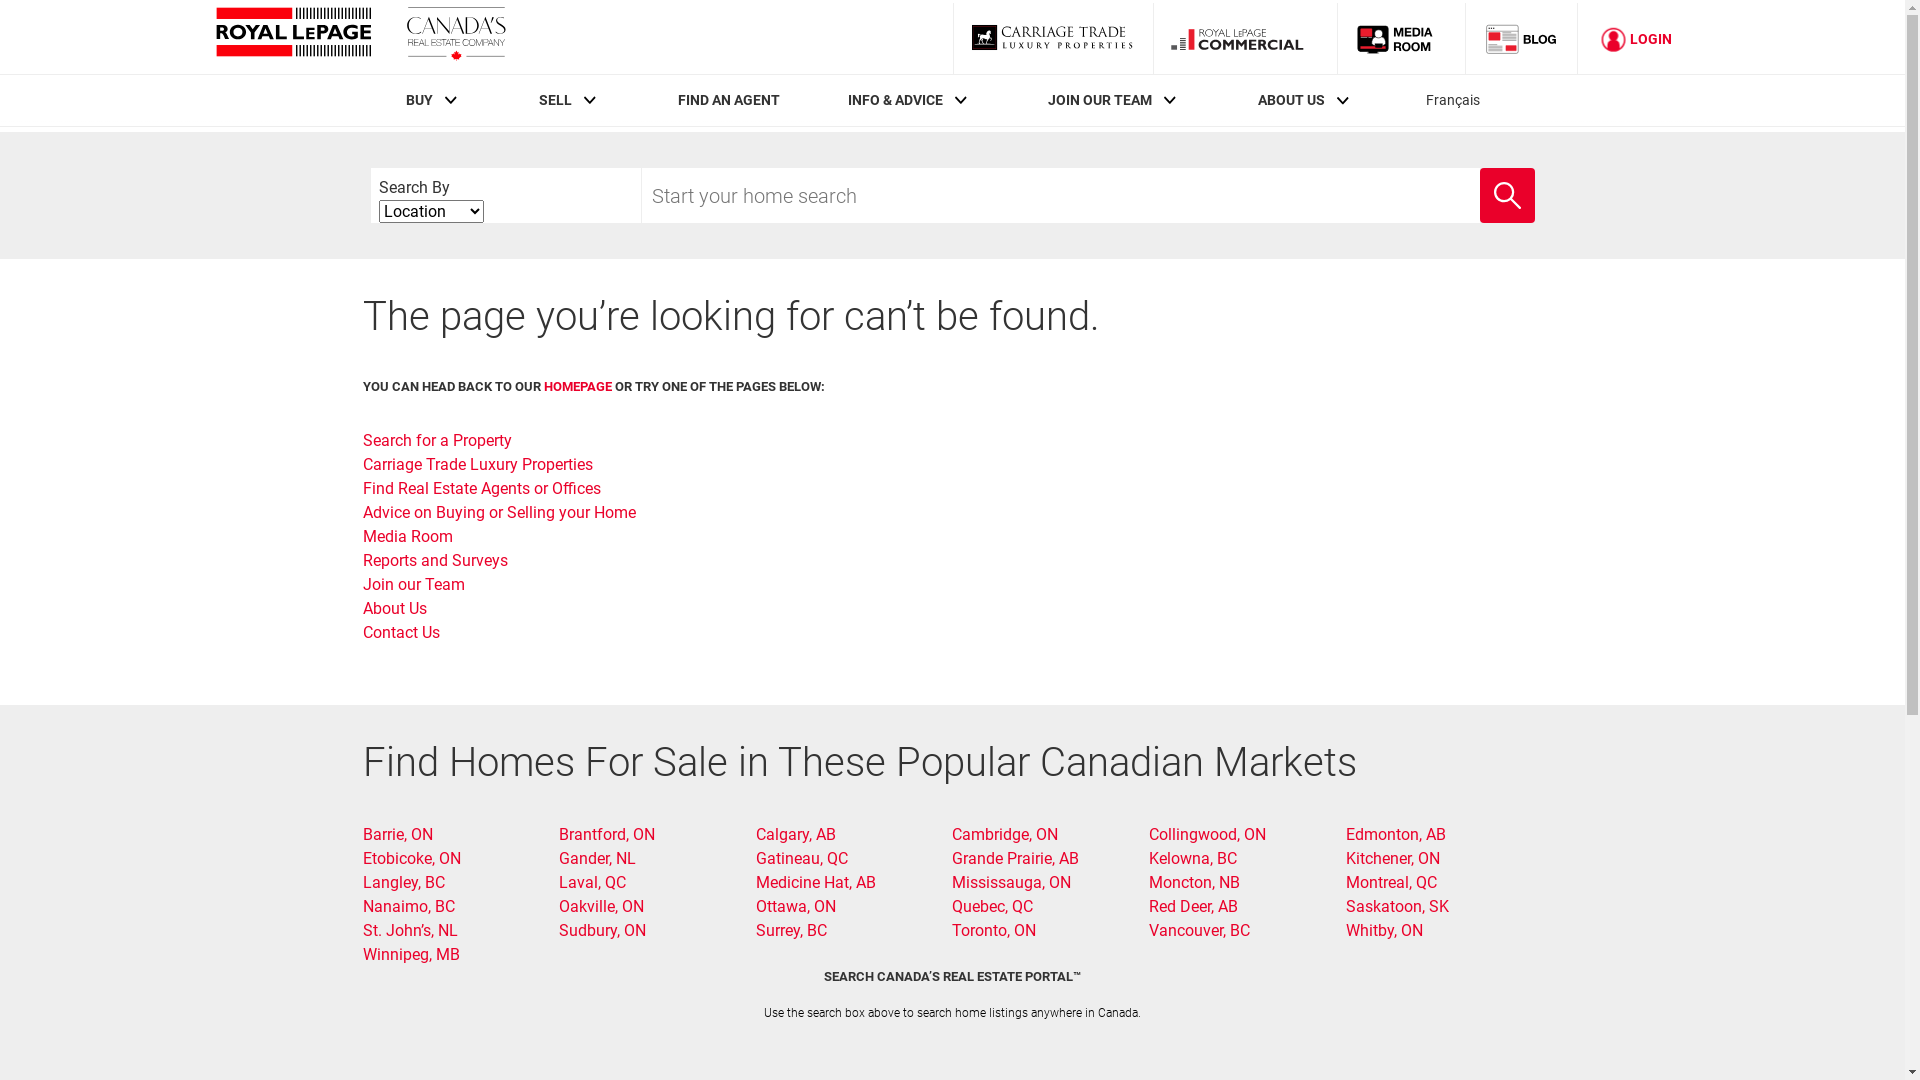 The height and width of the screenshot is (1080, 1920). Describe the element at coordinates (436, 440) in the screenshot. I see `Search for a Property` at that location.